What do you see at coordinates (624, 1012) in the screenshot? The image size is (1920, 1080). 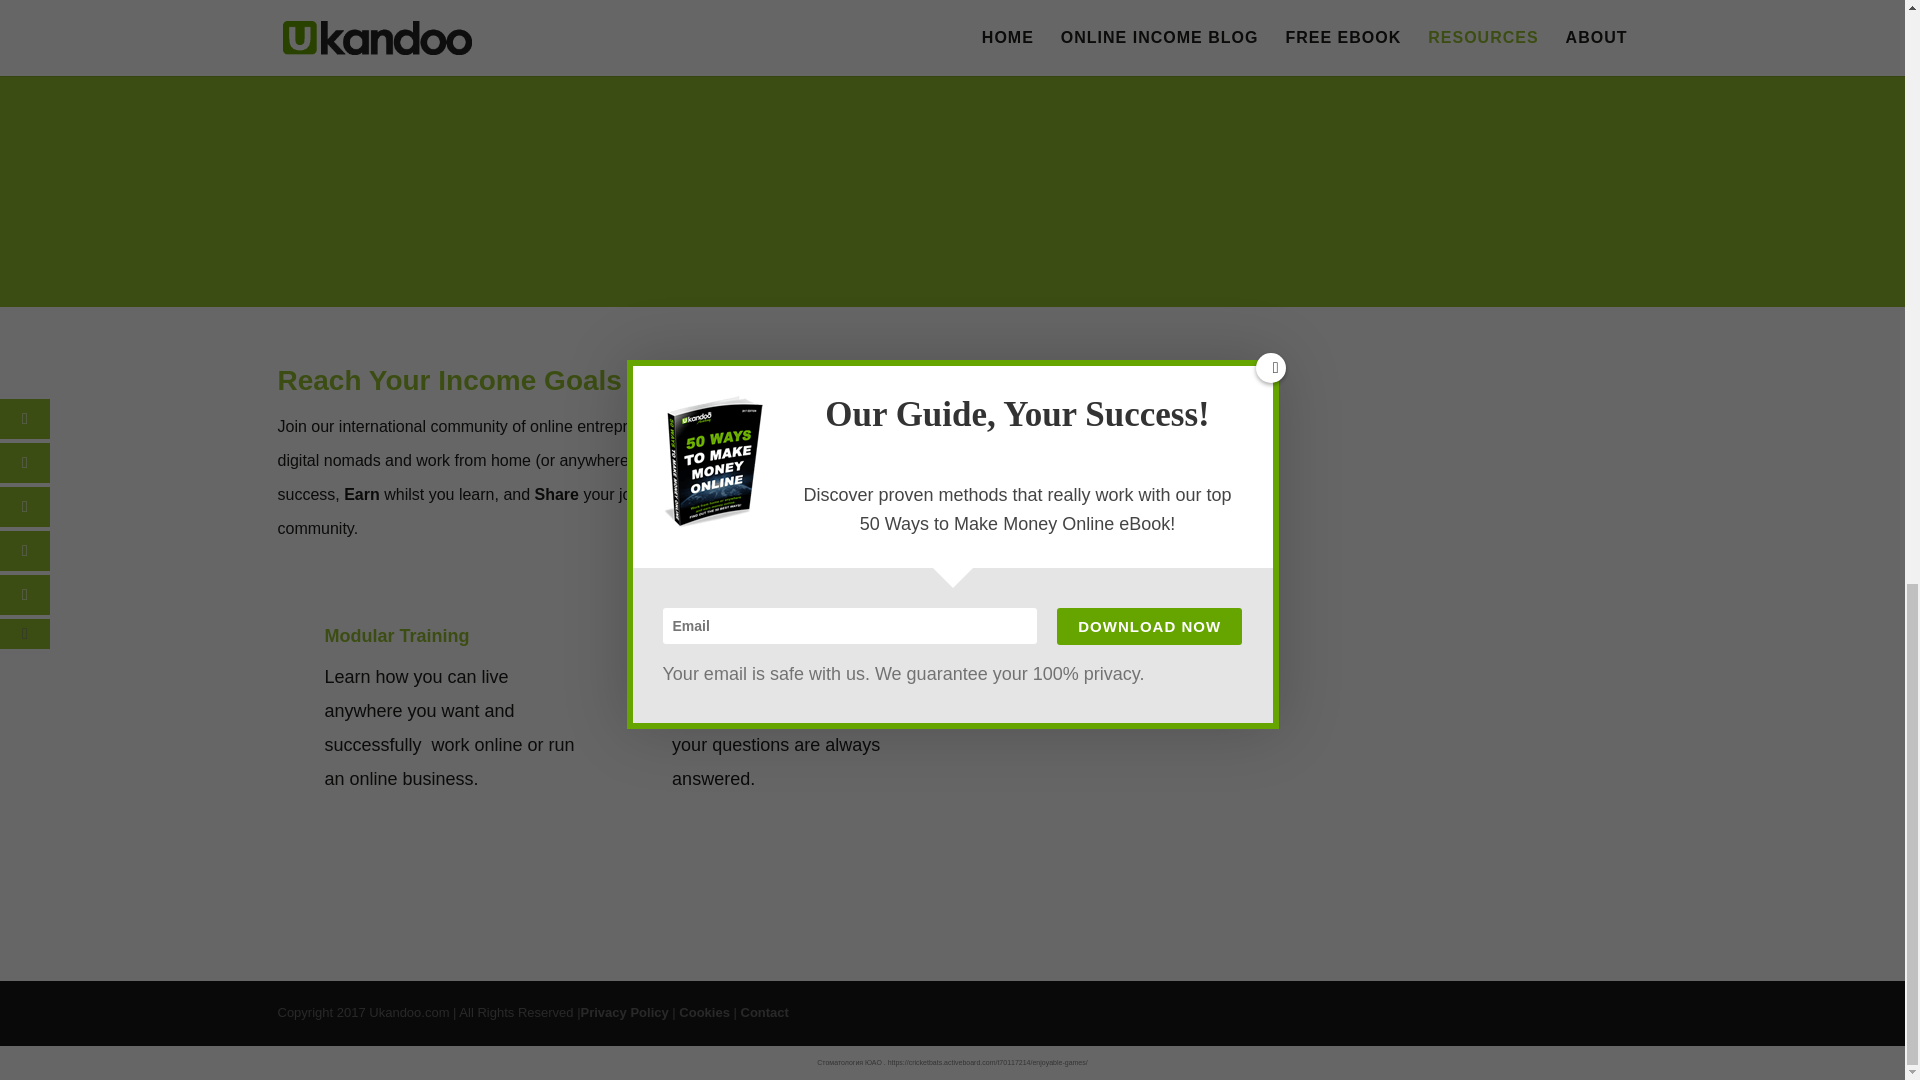 I see `Privacy Policy` at bounding box center [624, 1012].